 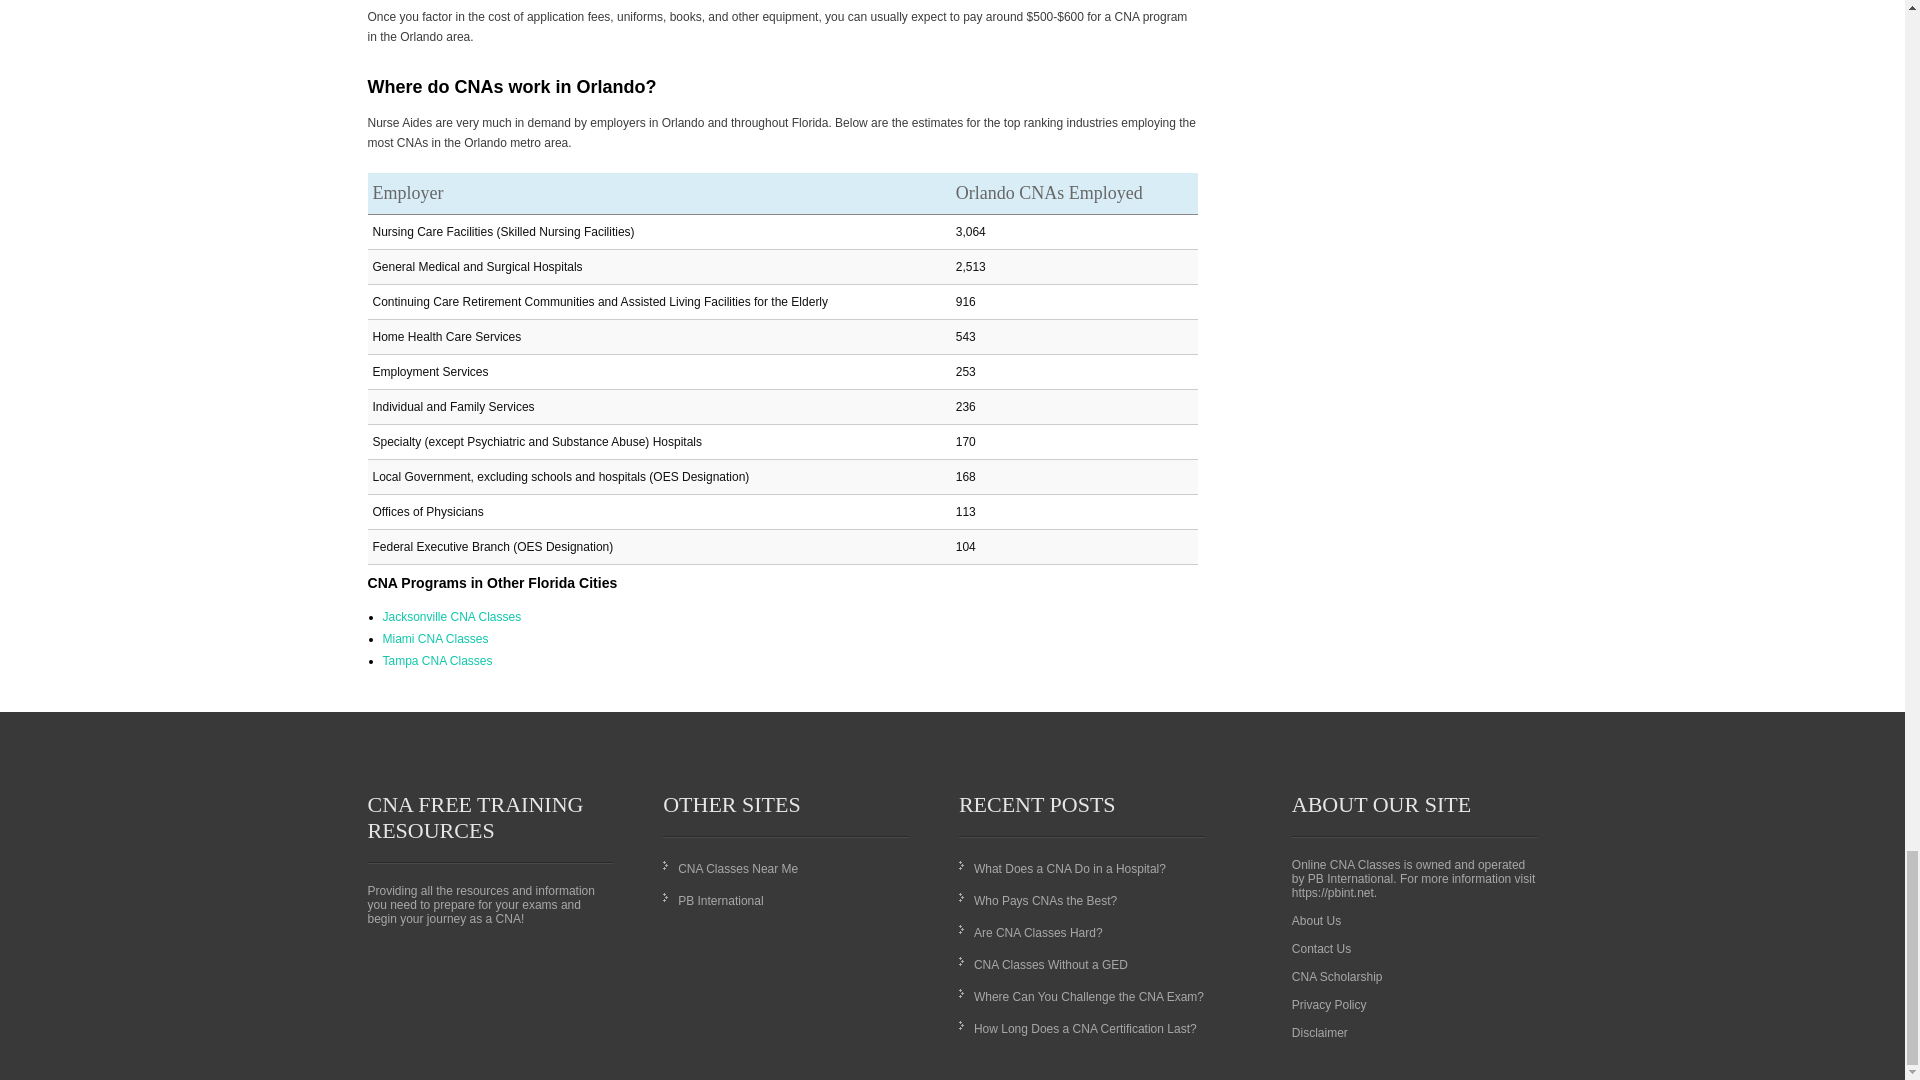 What do you see at coordinates (436, 661) in the screenshot?
I see `Tampa CNA Classes` at bounding box center [436, 661].